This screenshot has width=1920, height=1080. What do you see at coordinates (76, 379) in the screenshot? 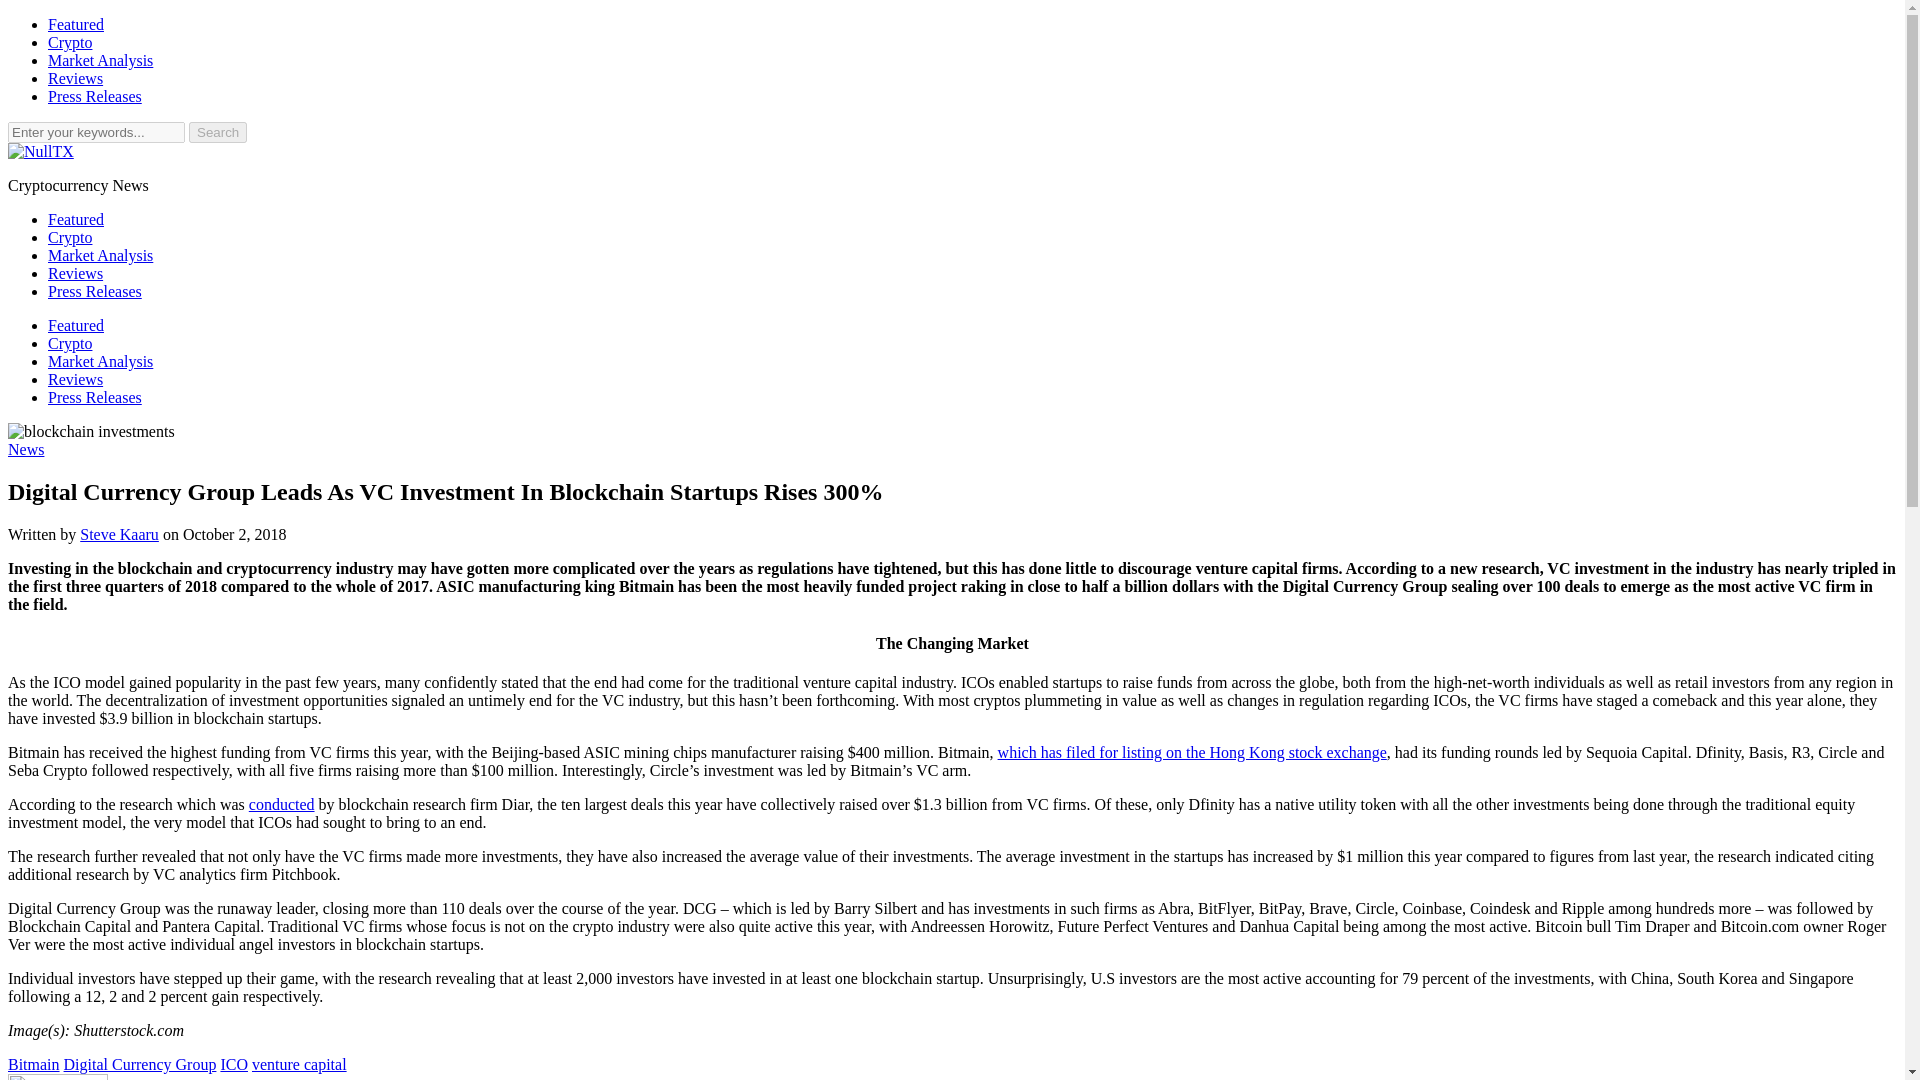
I see `Reviews` at bounding box center [76, 379].